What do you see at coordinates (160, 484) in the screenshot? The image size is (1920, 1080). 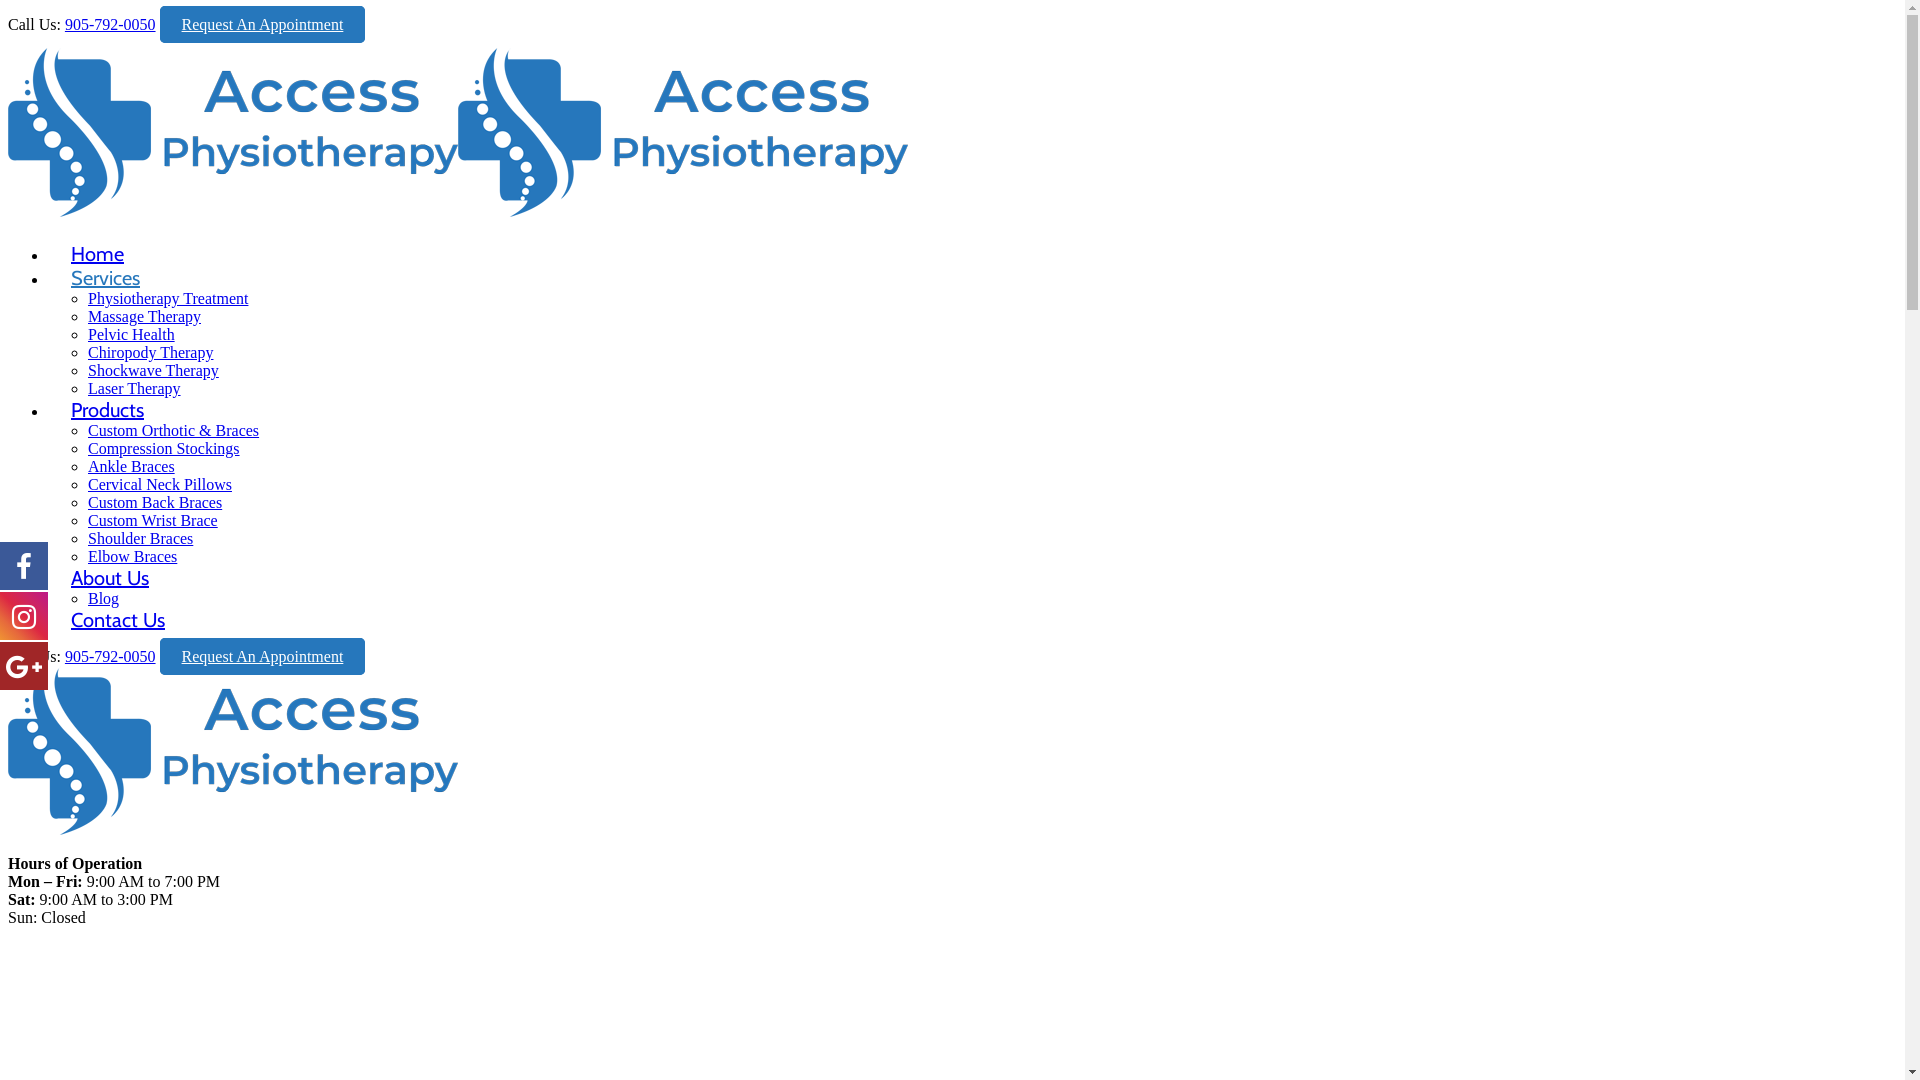 I see `Cervical Neck Pillows` at bounding box center [160, 484].